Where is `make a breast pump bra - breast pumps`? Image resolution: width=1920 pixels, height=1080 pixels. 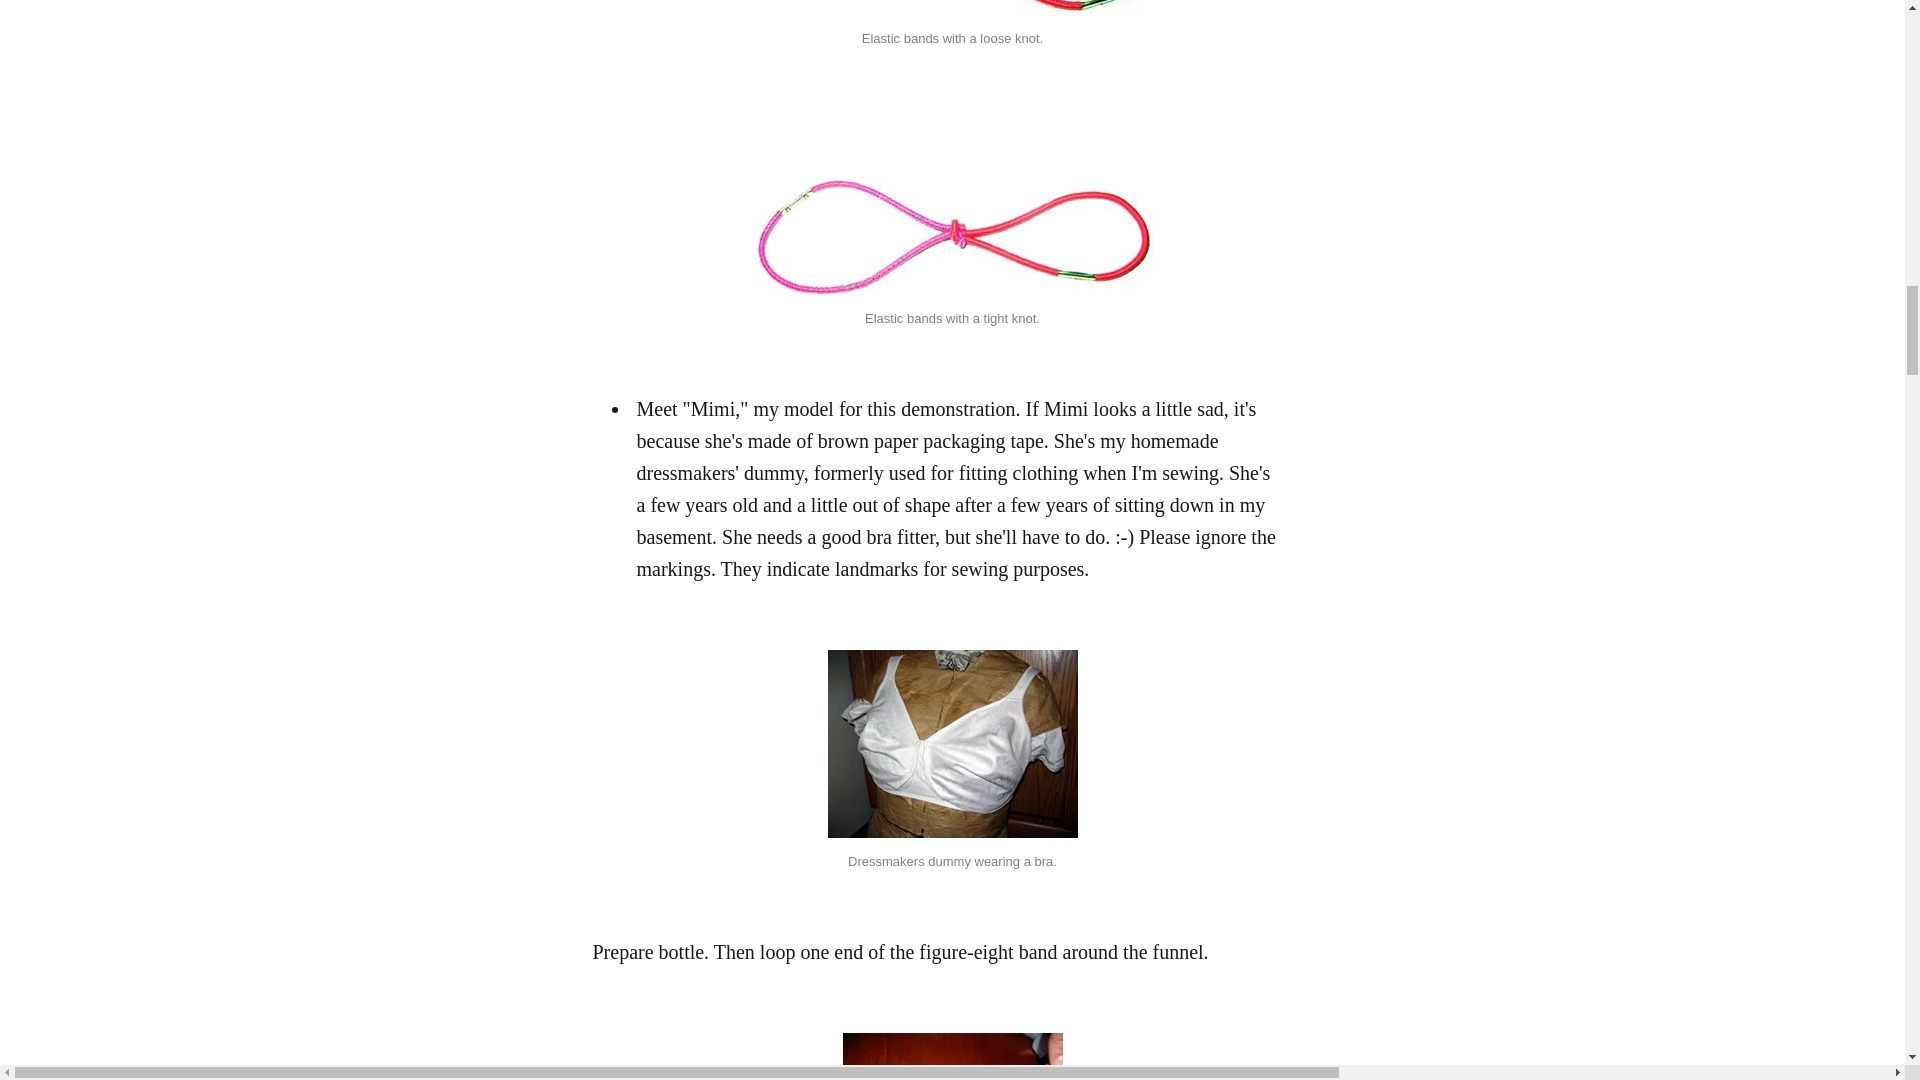
make a breast pump bra - breast pumps is located at coordinates (952, 1056).